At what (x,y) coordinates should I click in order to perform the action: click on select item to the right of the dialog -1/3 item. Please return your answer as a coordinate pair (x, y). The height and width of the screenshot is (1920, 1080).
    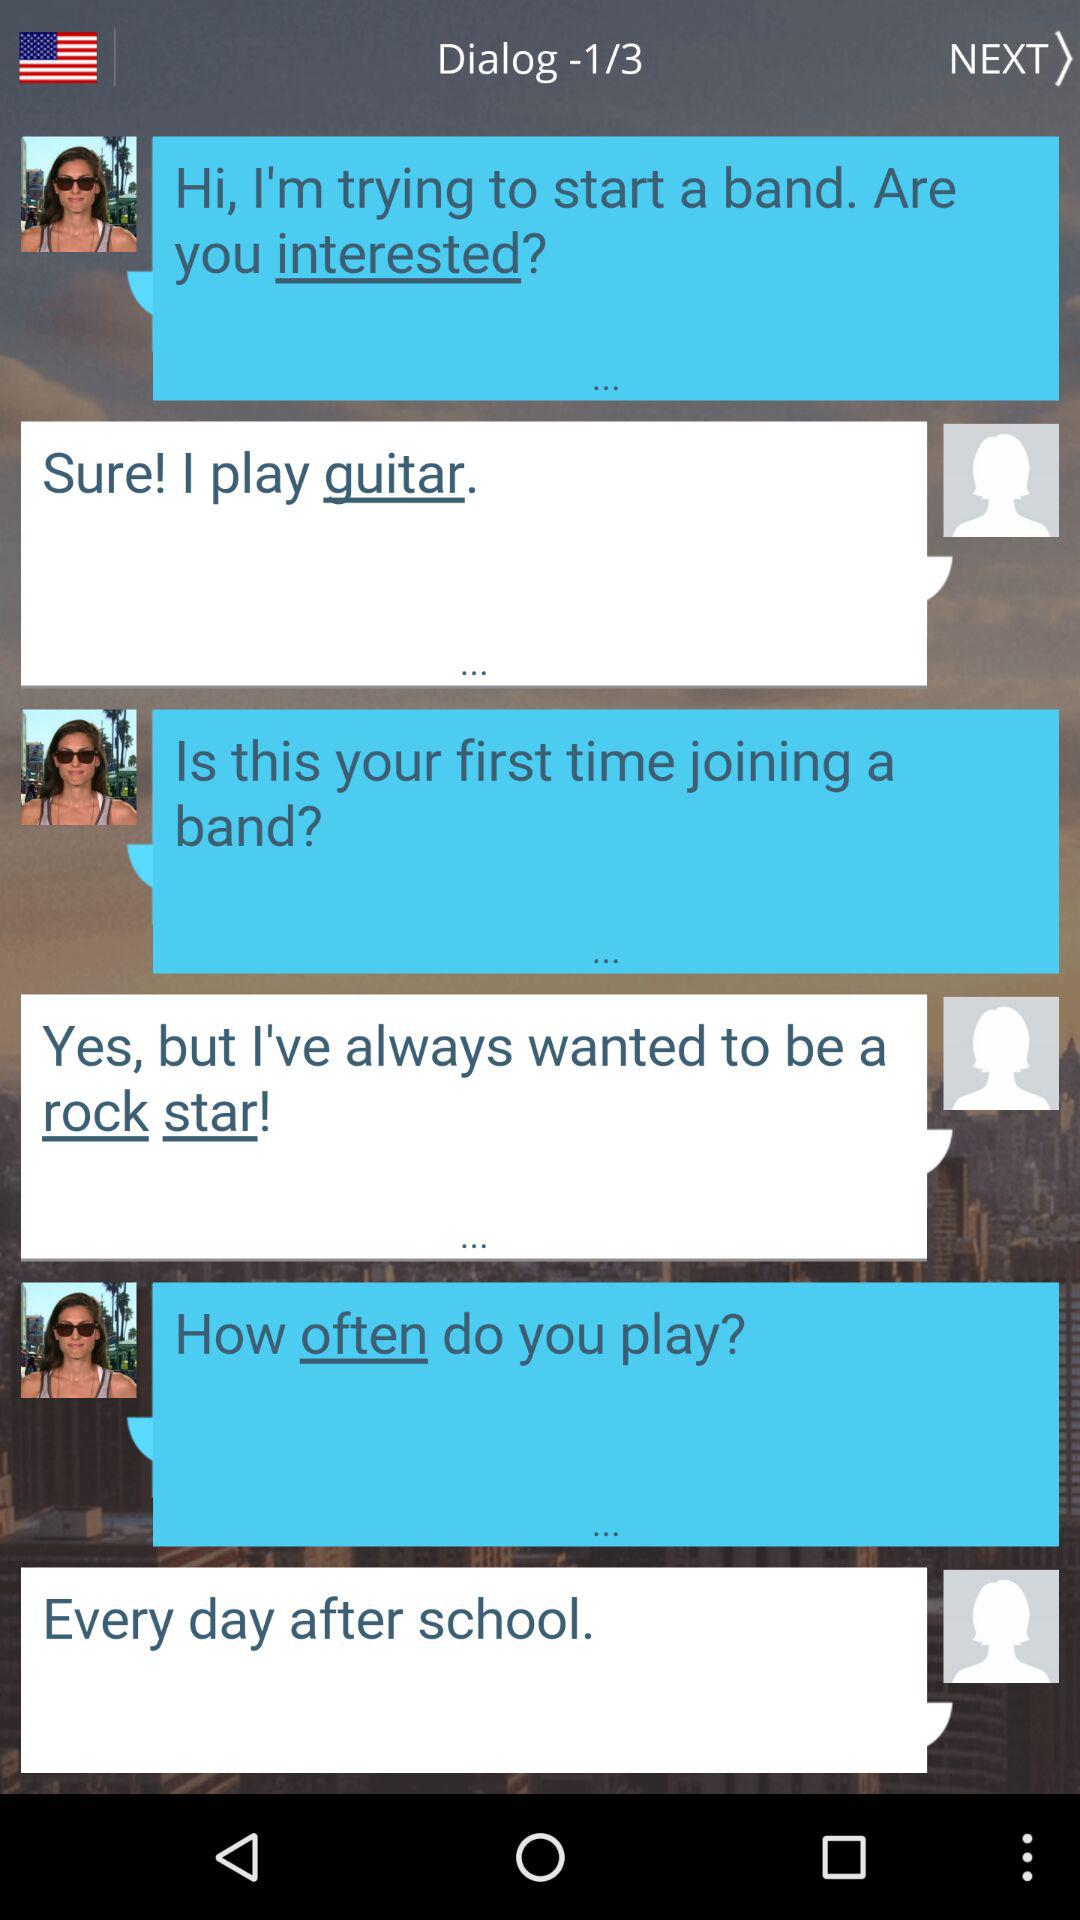
    Looking at the image, I should click on (1014, 57).